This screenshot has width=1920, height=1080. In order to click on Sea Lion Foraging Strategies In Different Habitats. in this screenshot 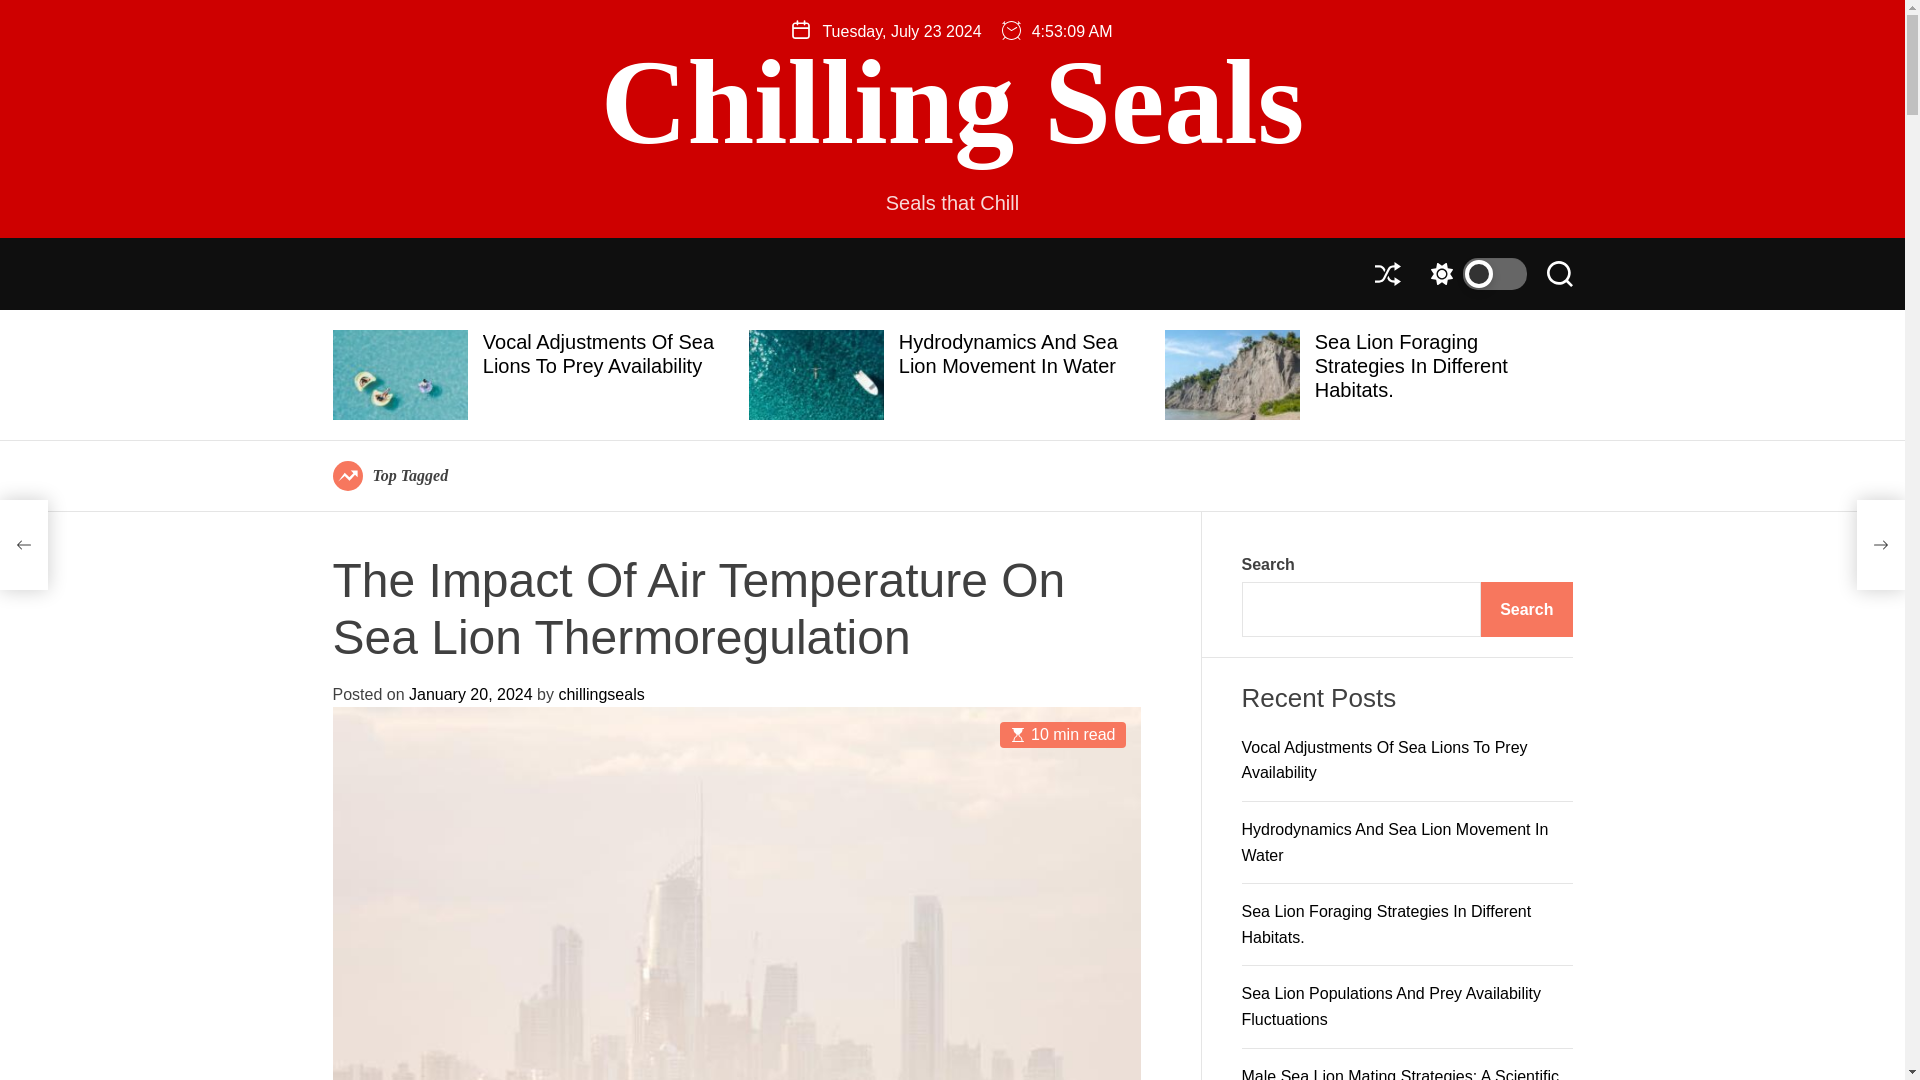, I will do `click(1411, 365)`.